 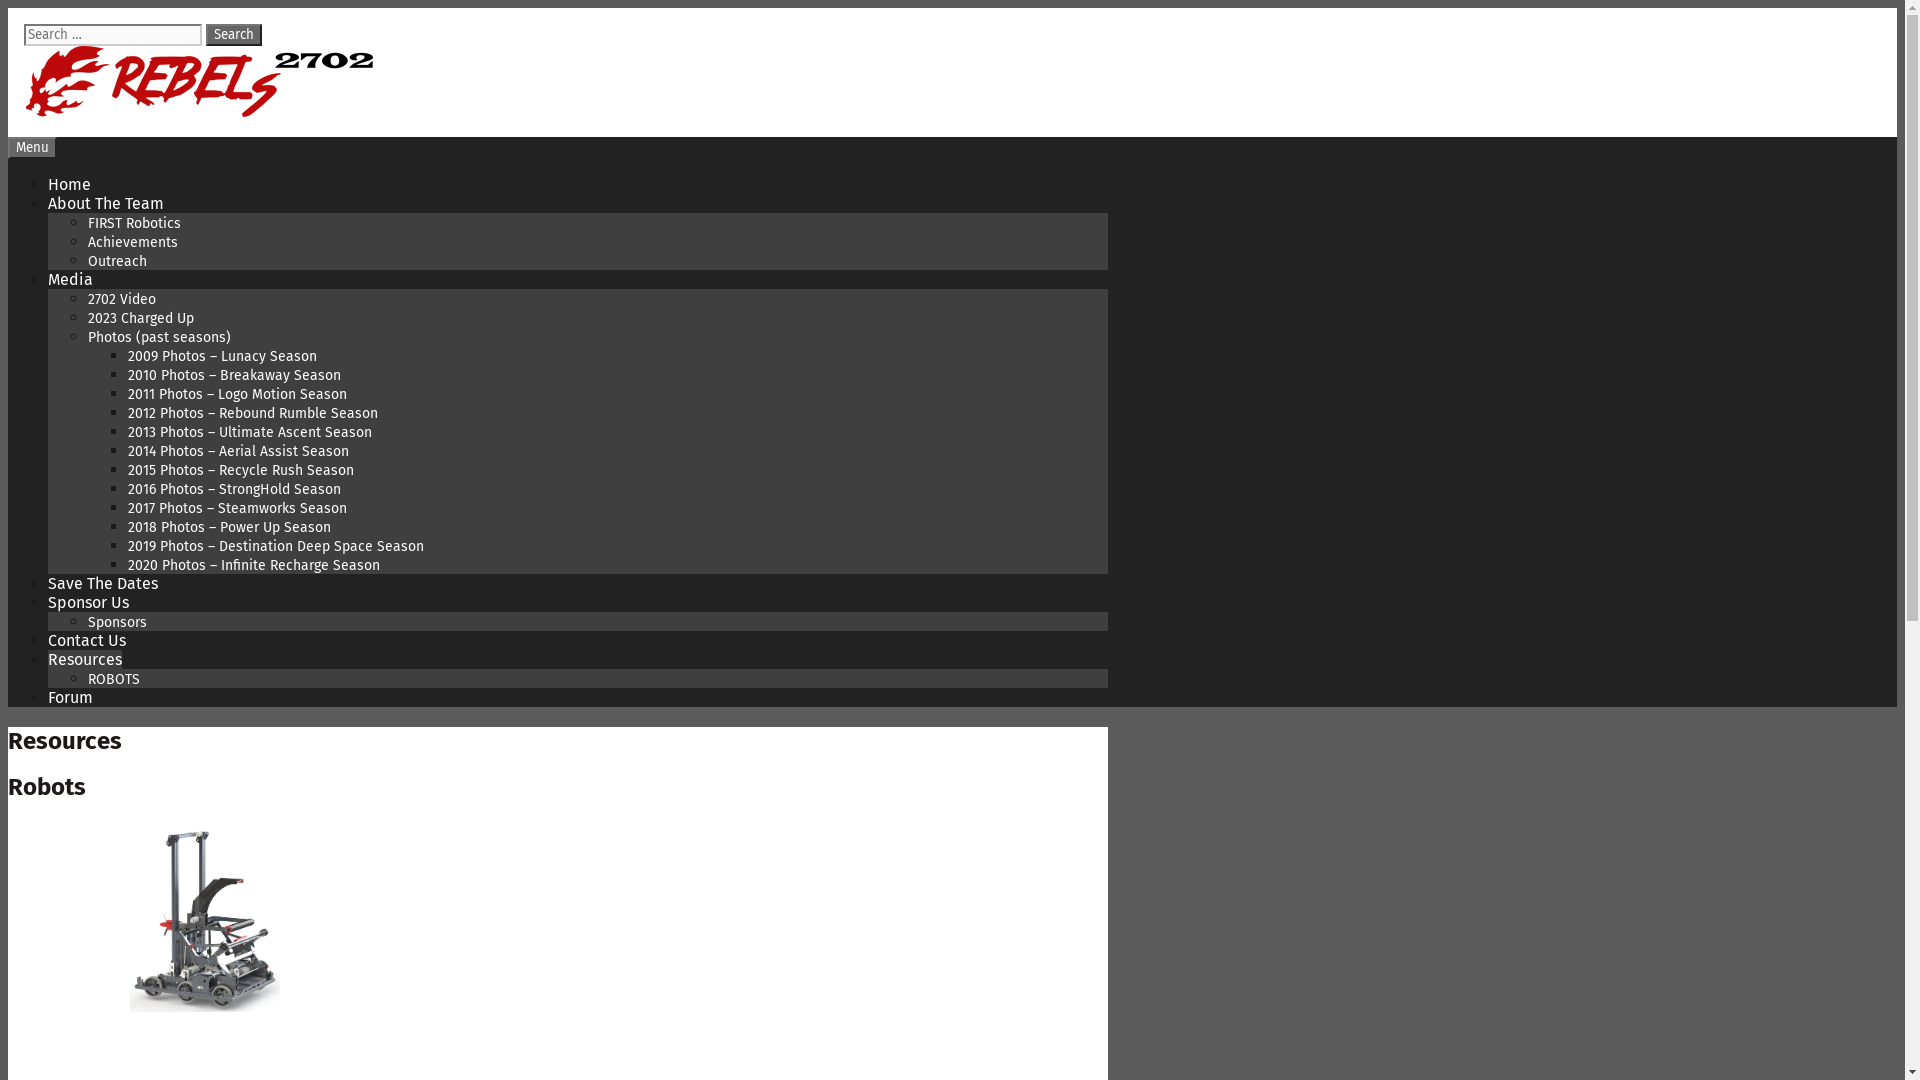 What do you see at coordinates (8, 8) in the screenshot?
I see `Skip to content` at bounding box center [8, 8].